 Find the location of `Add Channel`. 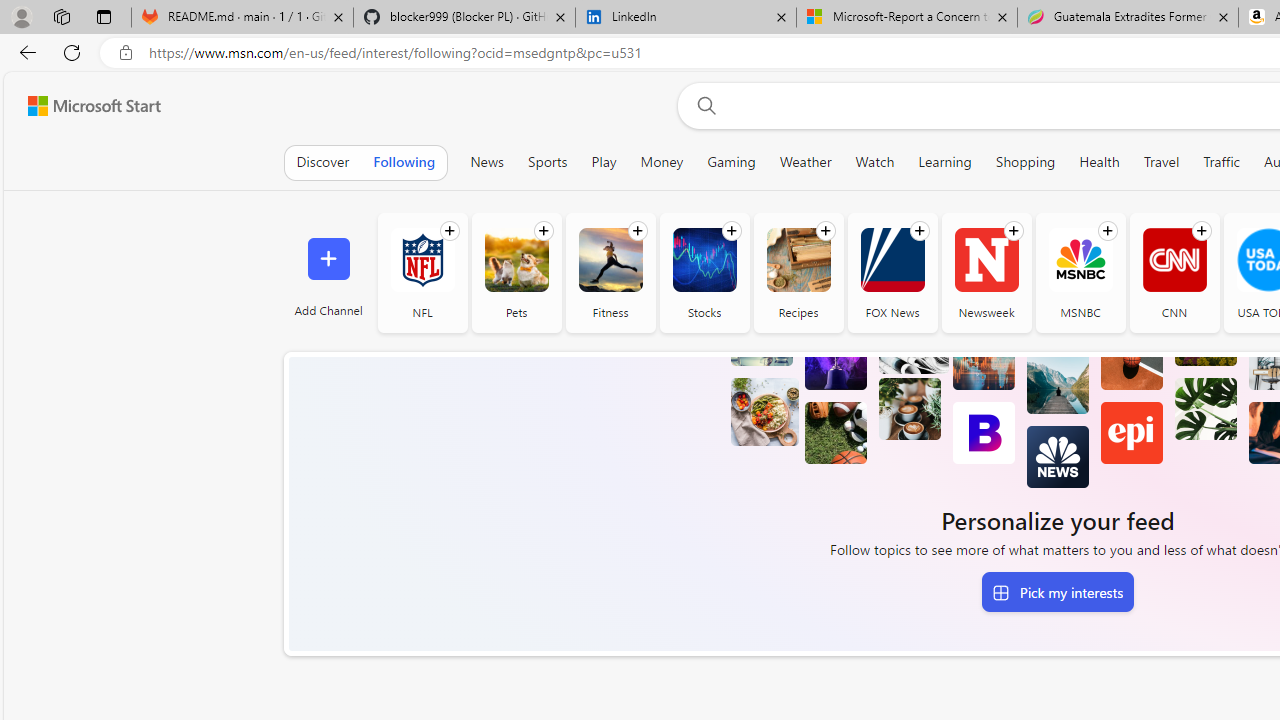

Add Channel is located at coordinates (328, 272).